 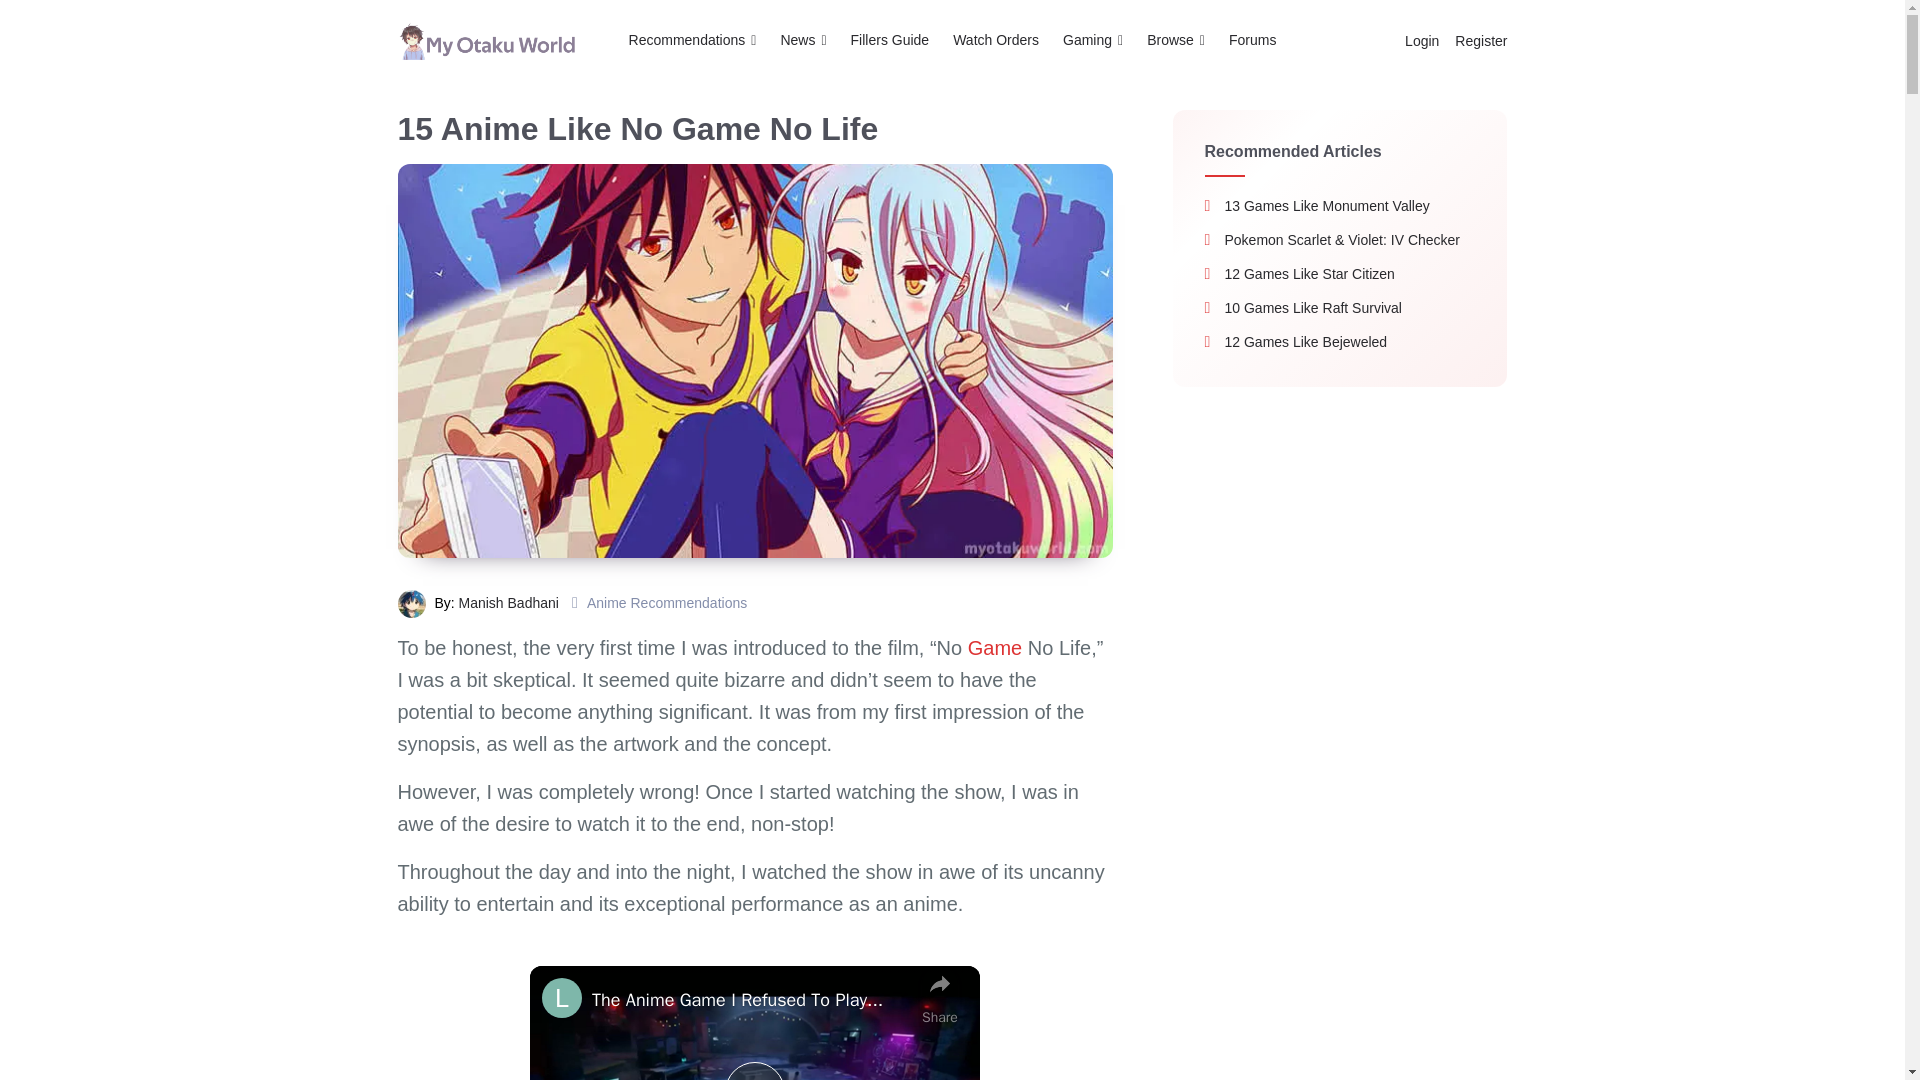 What do you see at coordinates (1176, 40) in the screenshot?
I see `Browse` at bounding box center [1176, 40].